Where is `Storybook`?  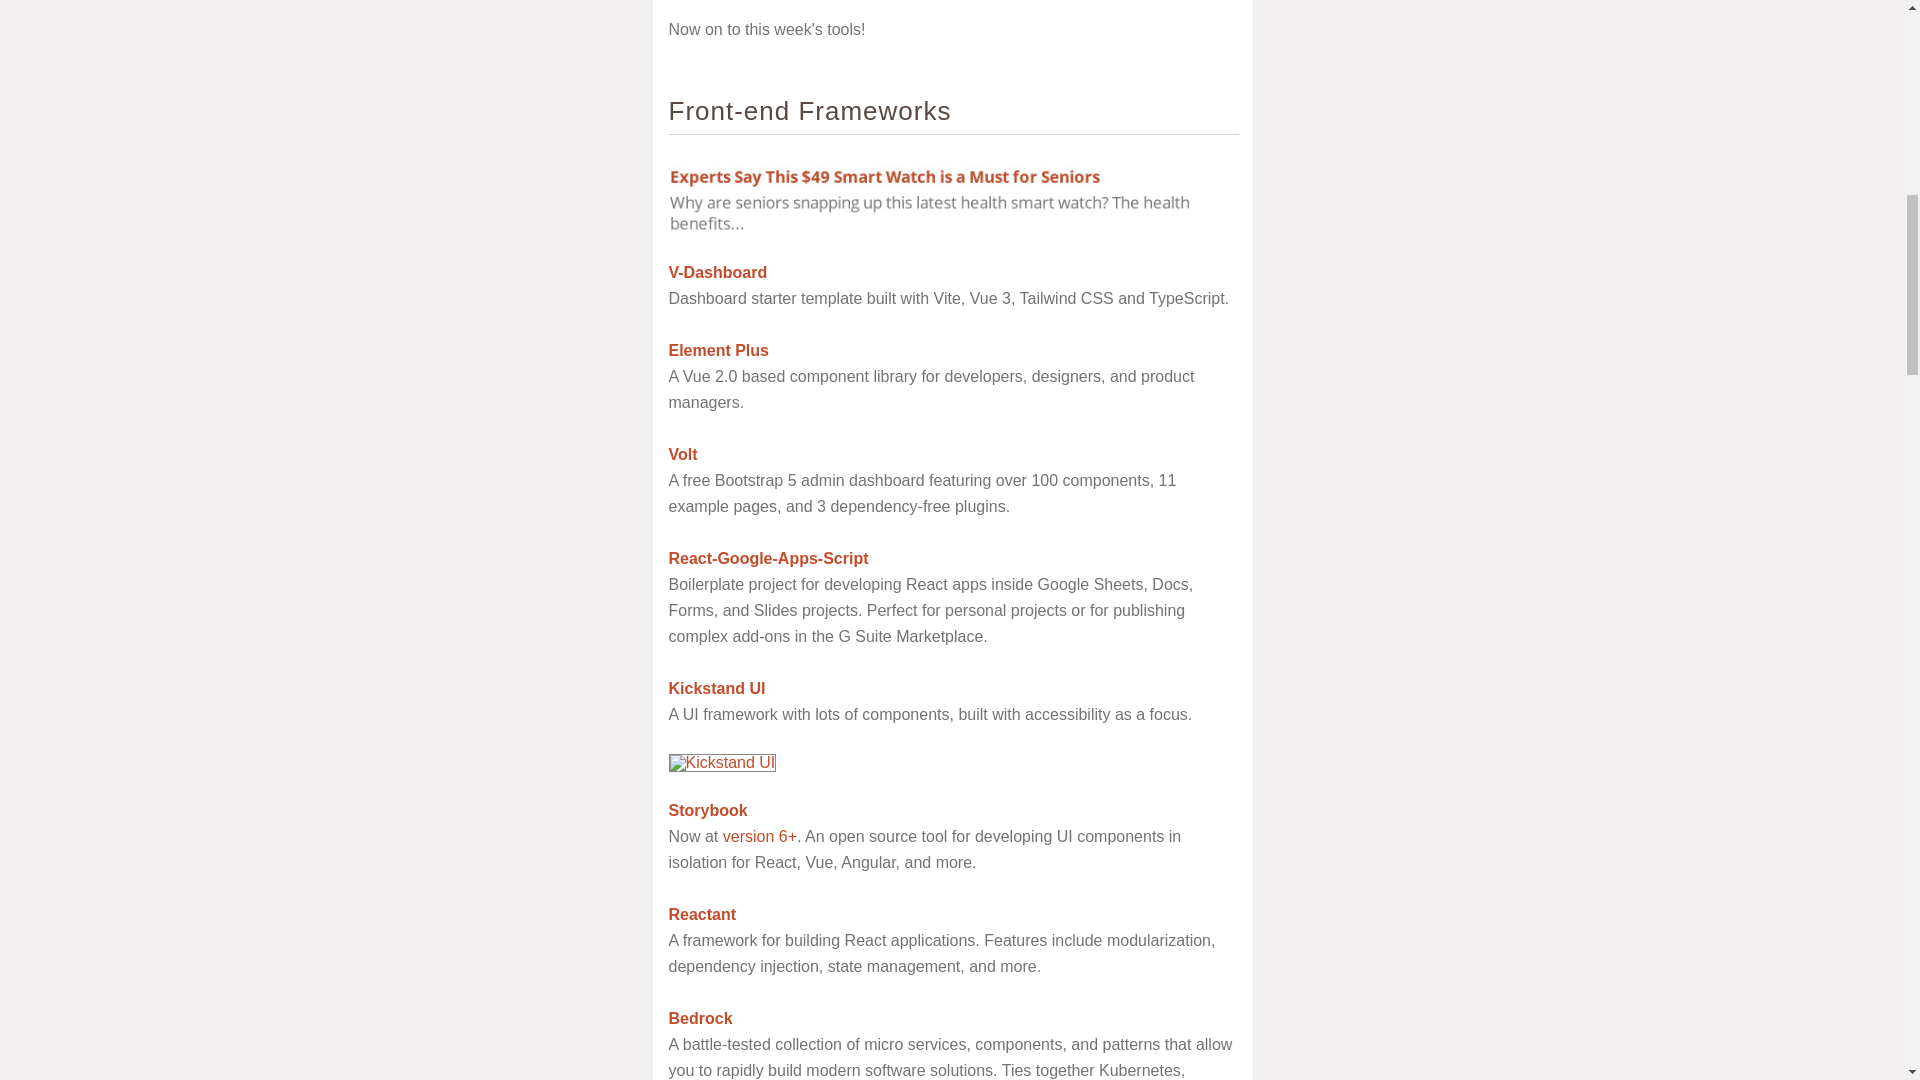 Storybook is located at coordinates (707, 810).